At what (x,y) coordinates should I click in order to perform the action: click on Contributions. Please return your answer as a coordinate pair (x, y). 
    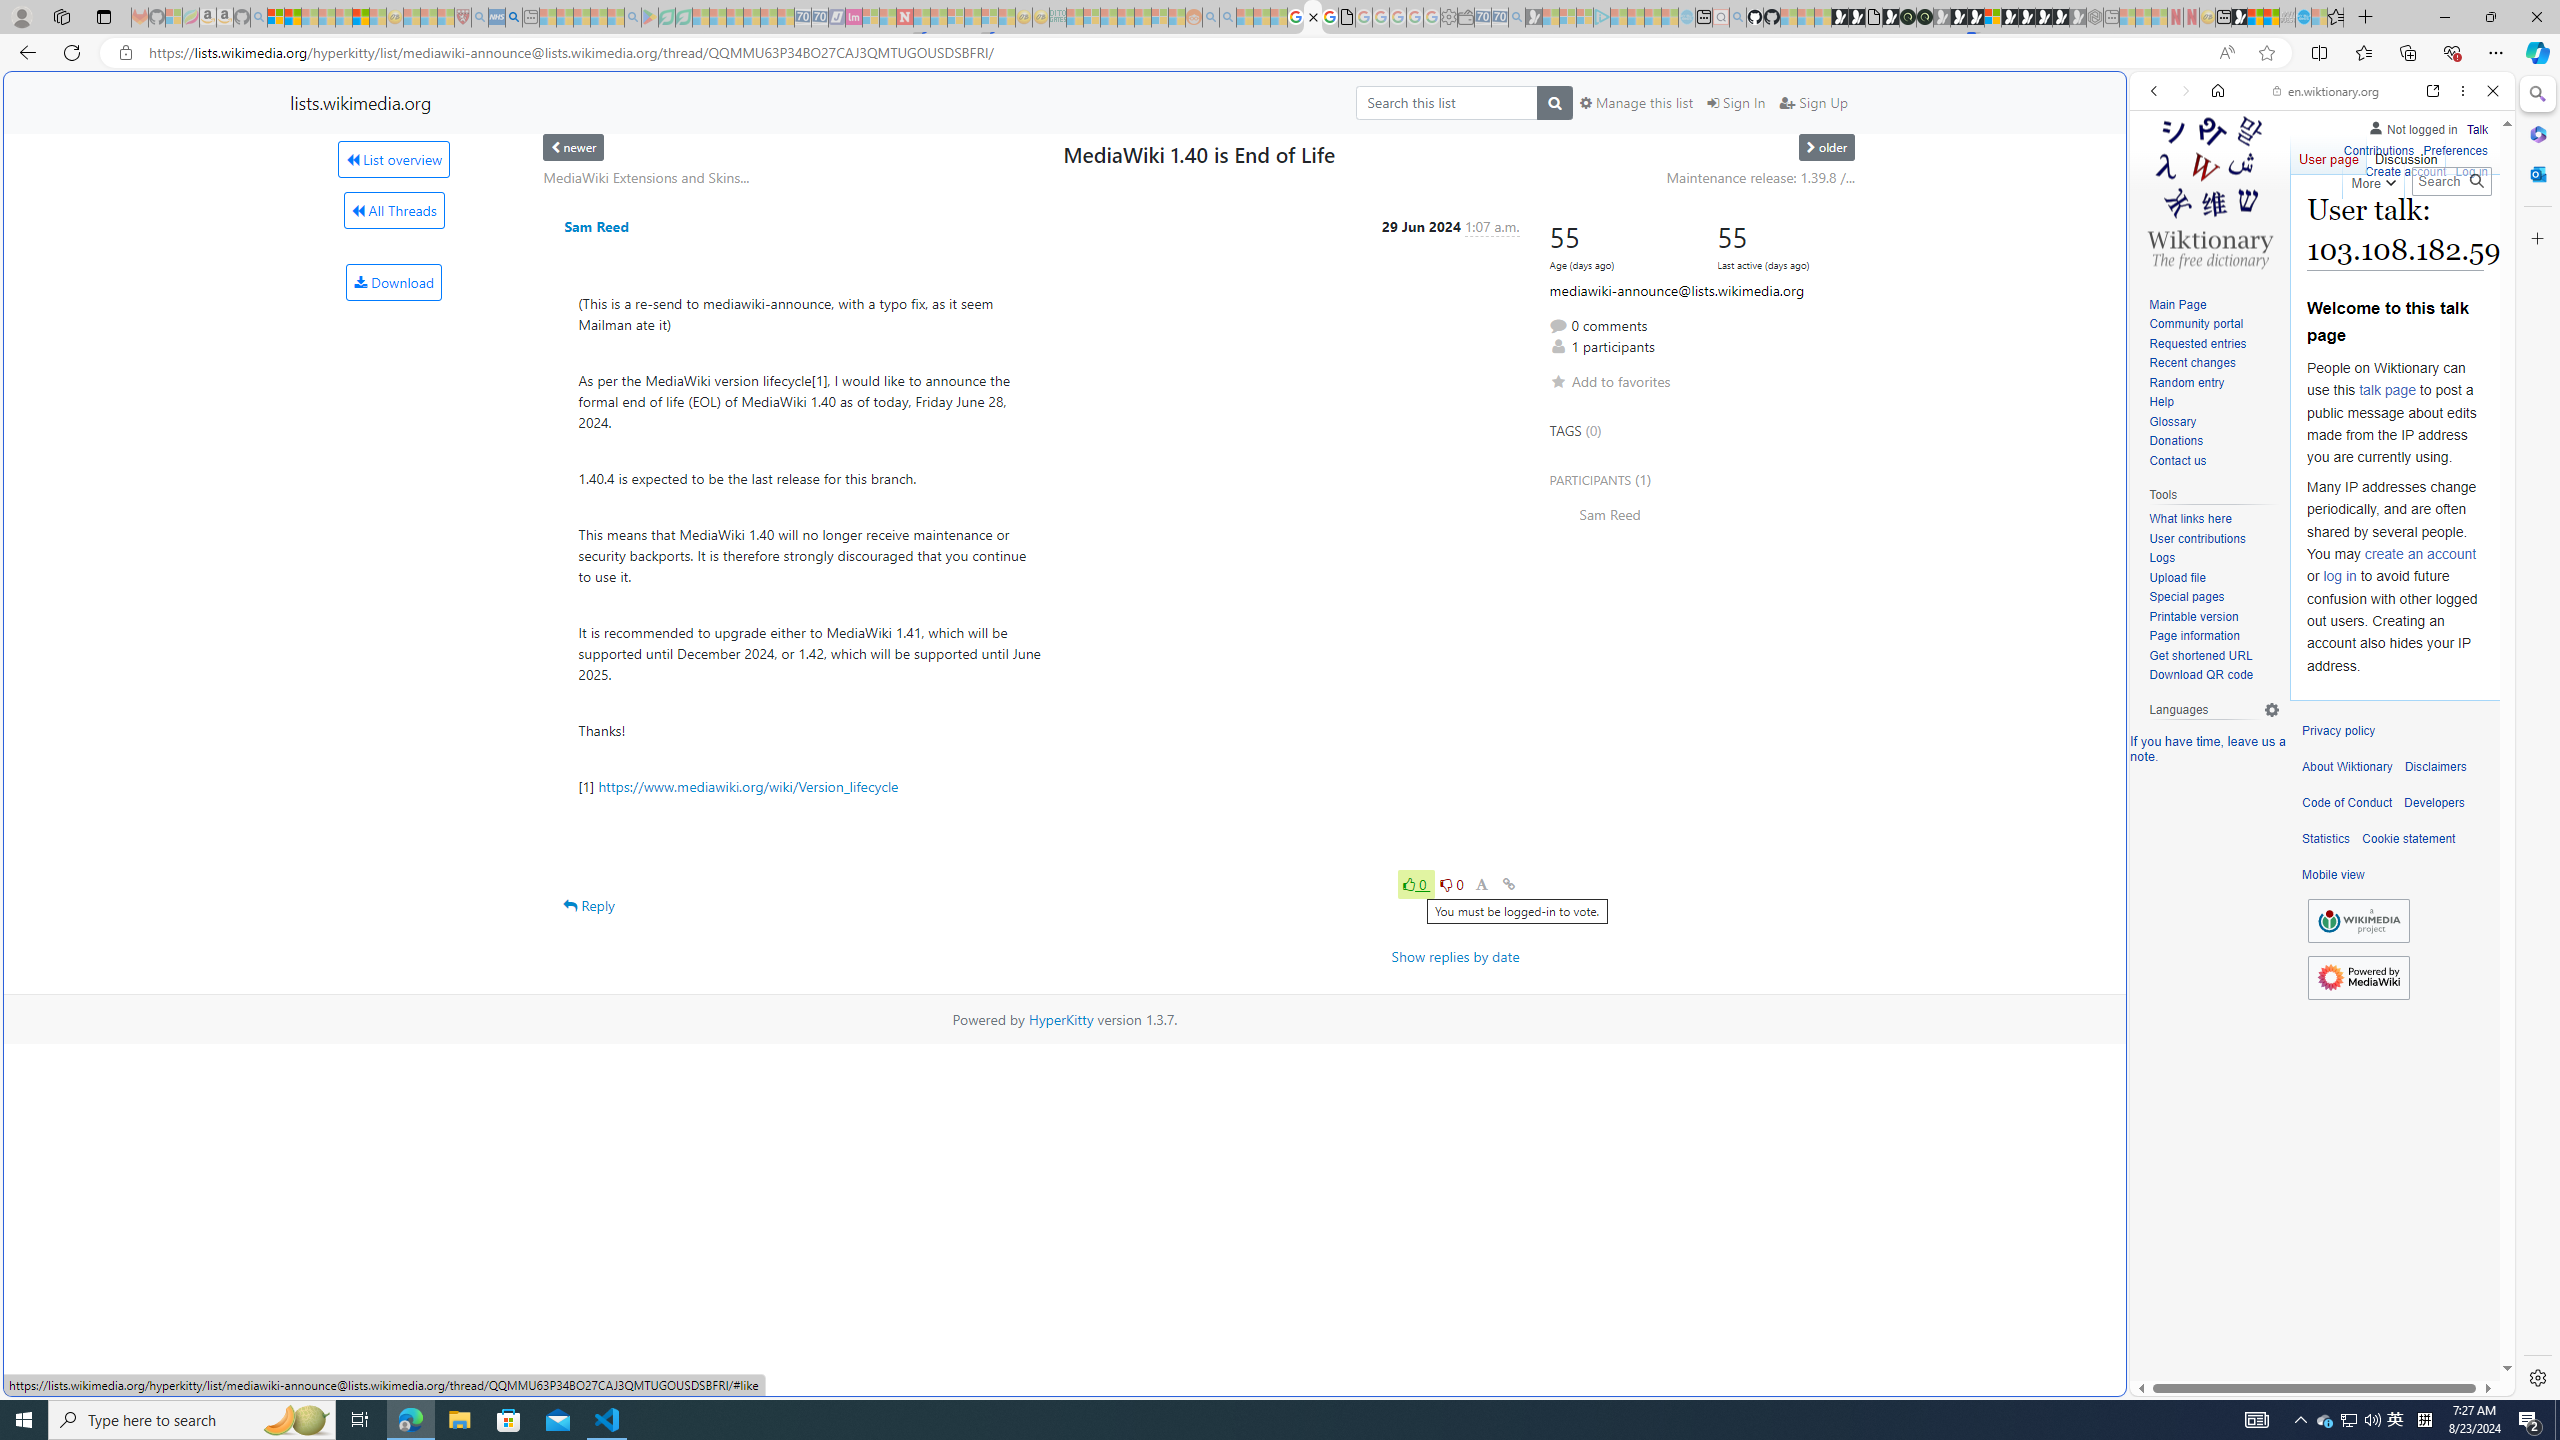
    Looking at the image, I should click on (2378, 148).